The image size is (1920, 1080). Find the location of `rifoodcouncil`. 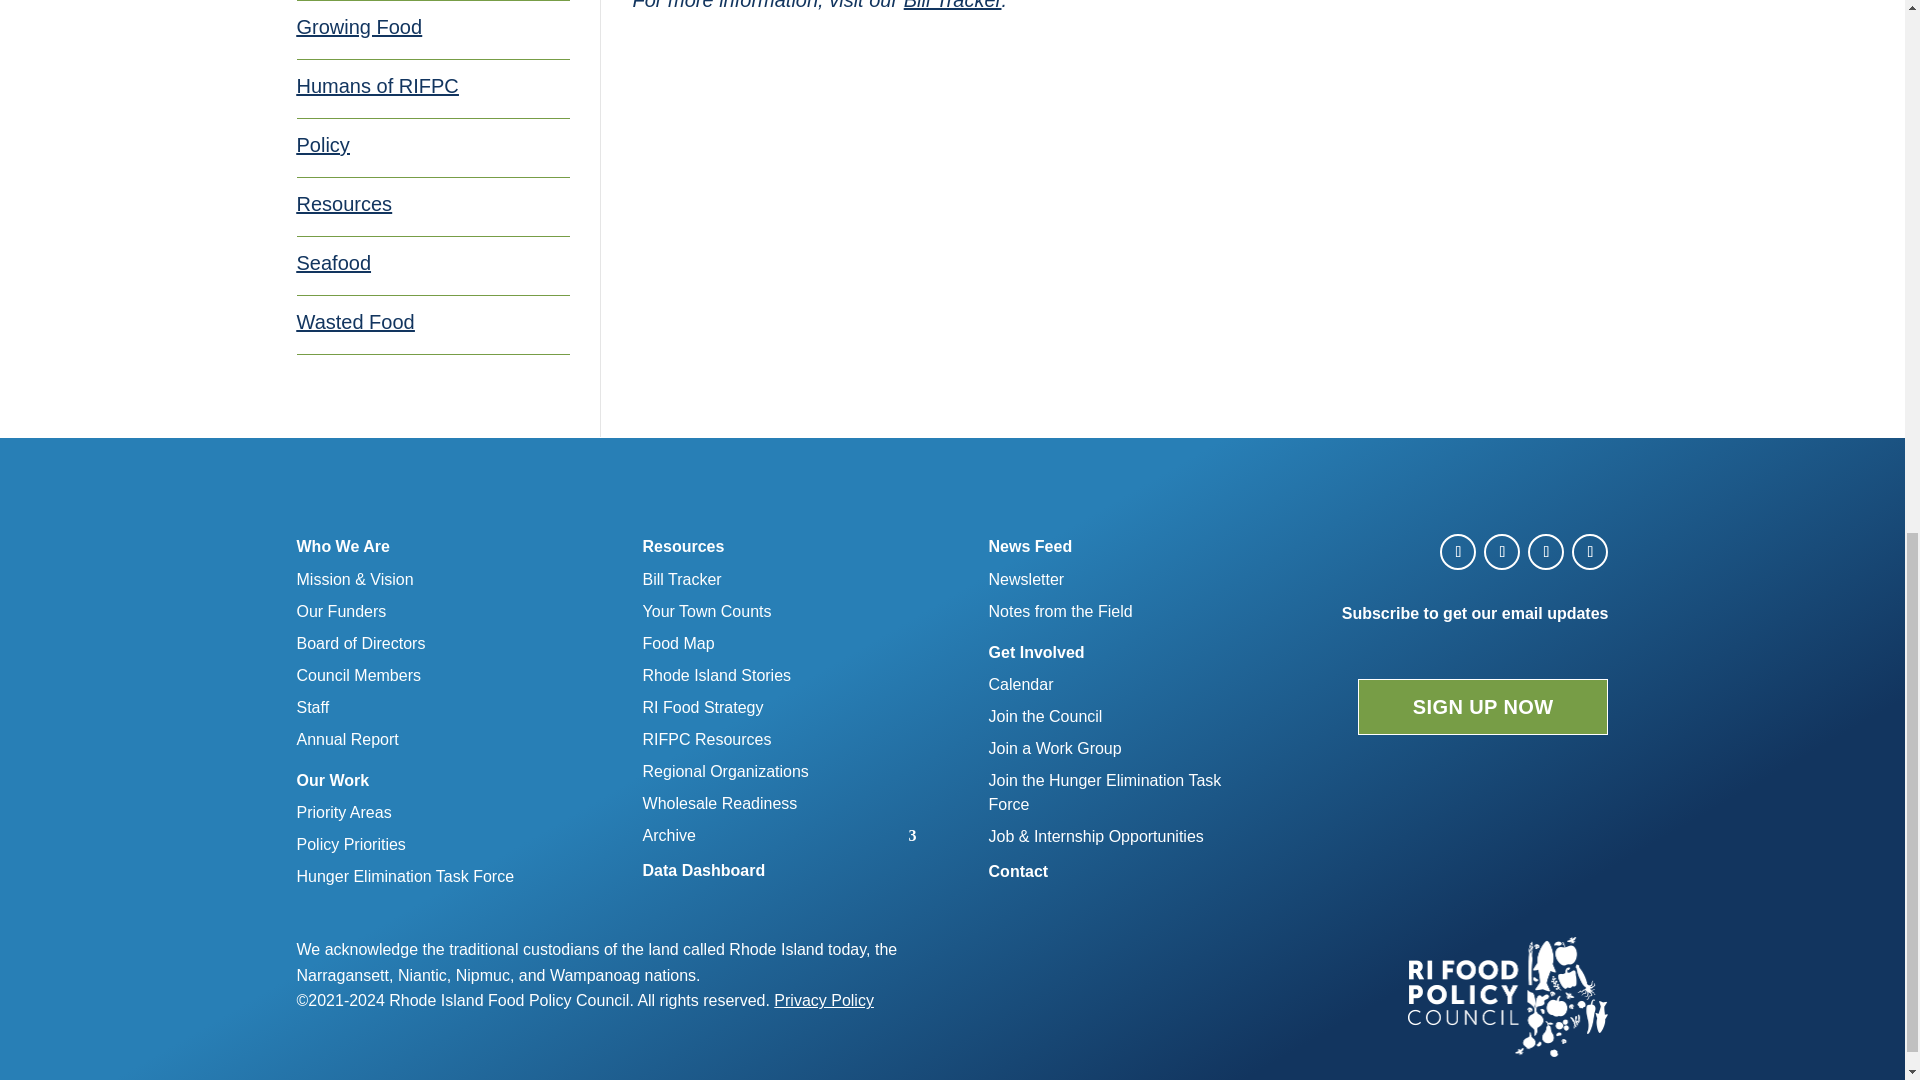

rifoodcouncil is located at coordinates (1508, 997).